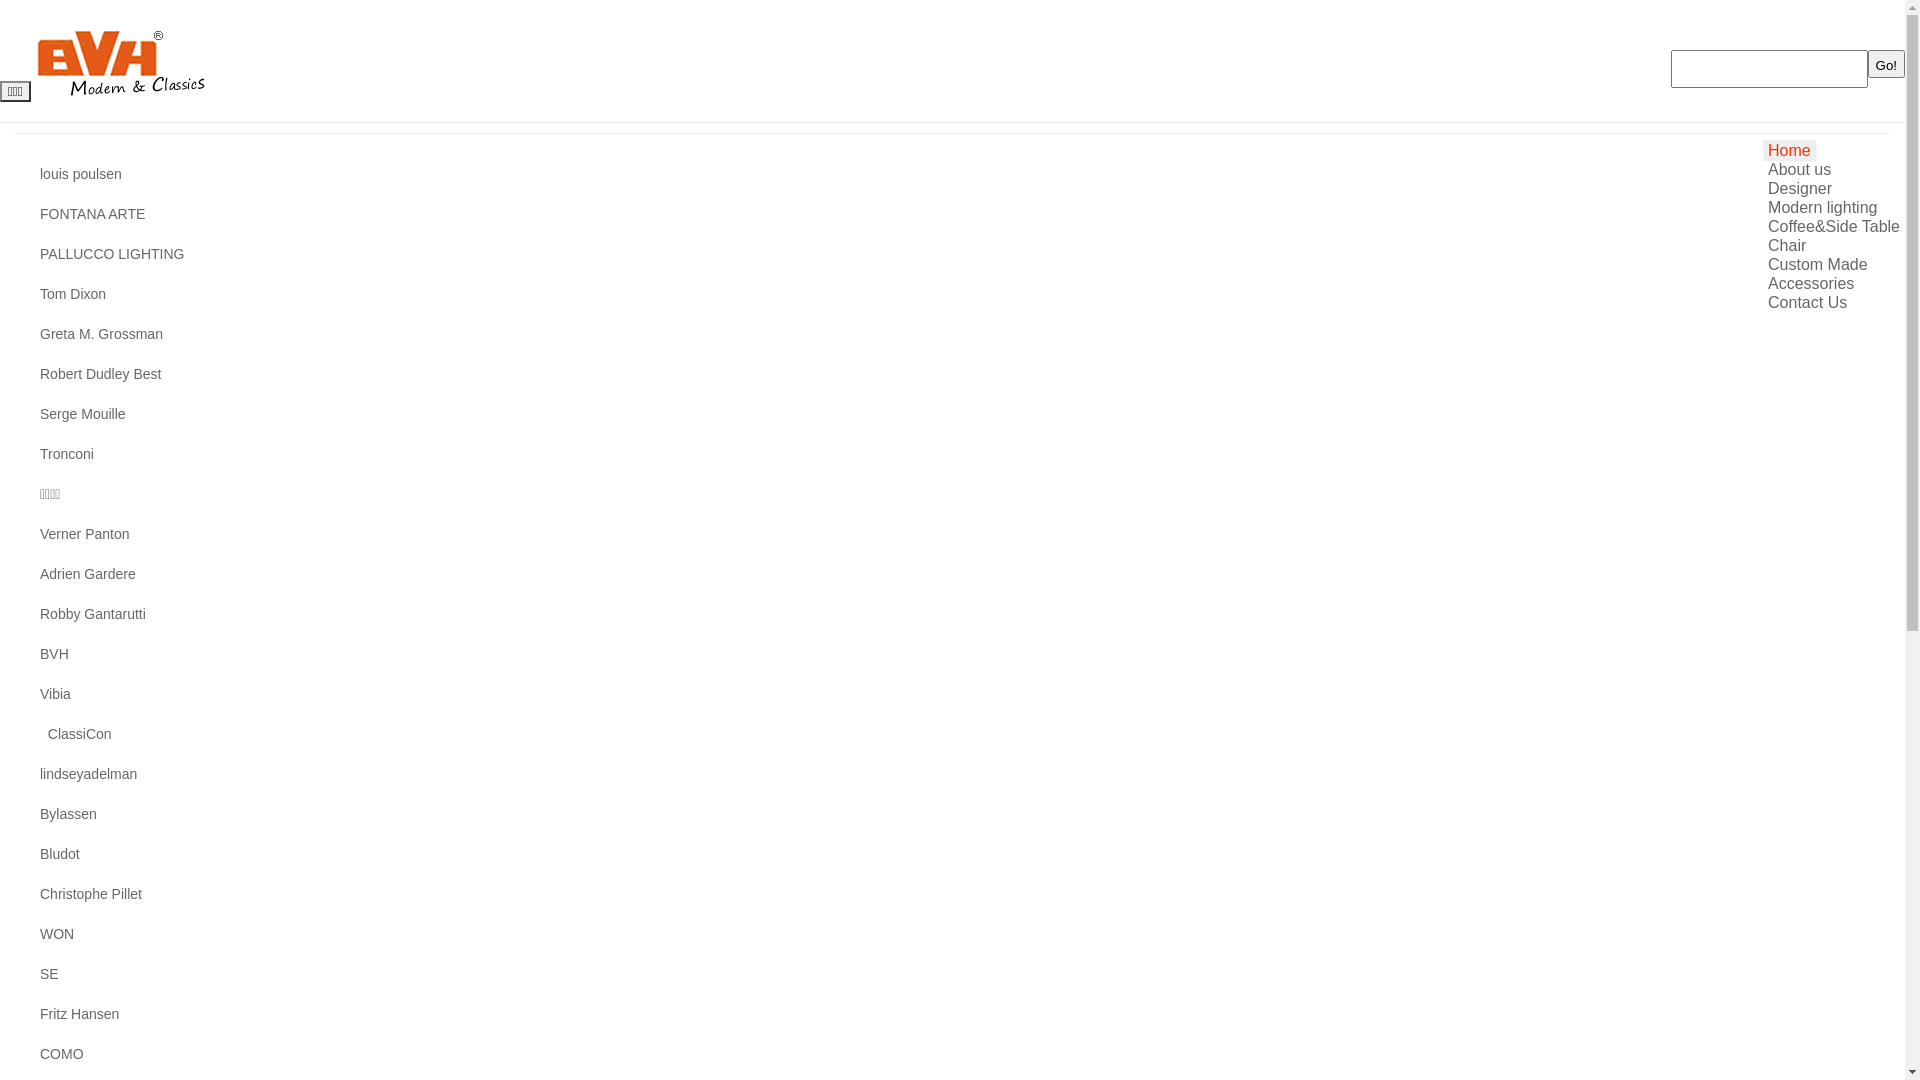 The height and width of the screenshot is (1080, 1920). Describe the element at coordinates (73, 294) in the screenshot. I see `Tom Dixon` at that location.